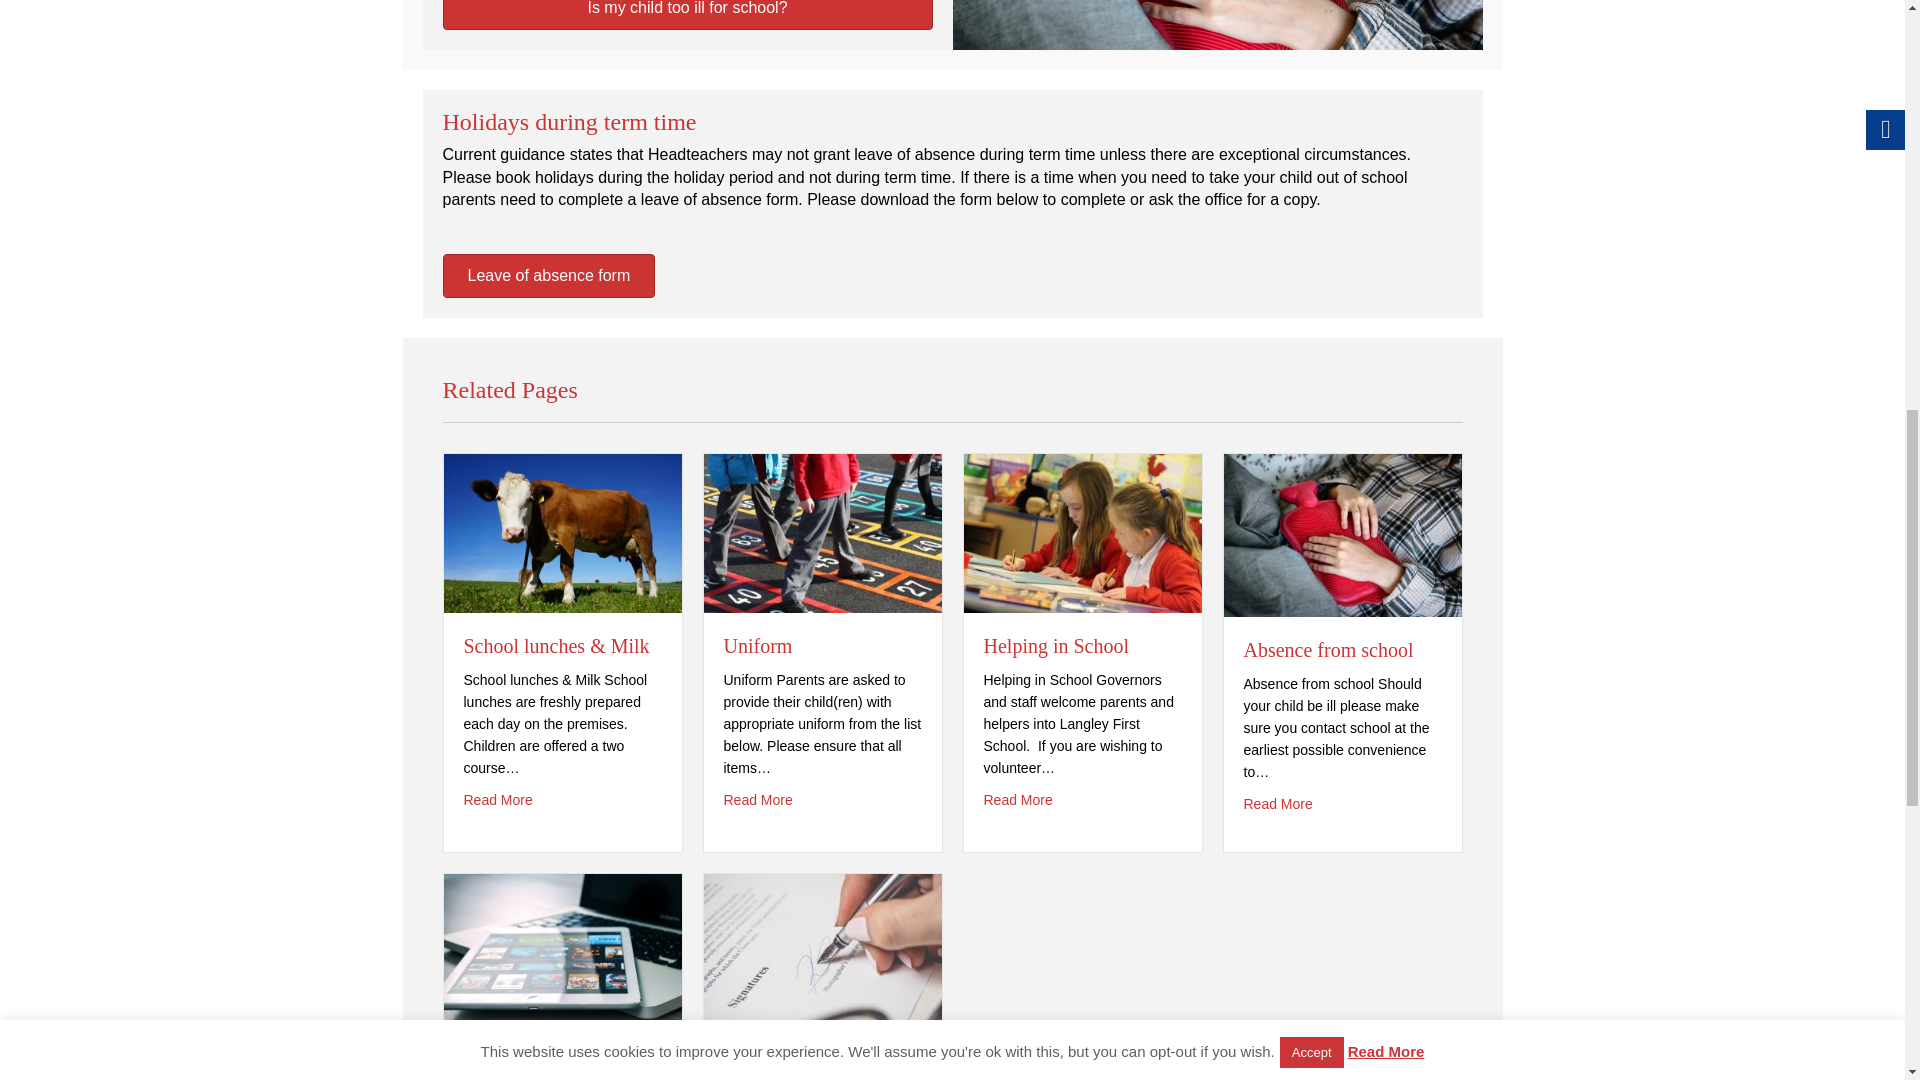  I want to click on Absence from school, so click(1278, 804).